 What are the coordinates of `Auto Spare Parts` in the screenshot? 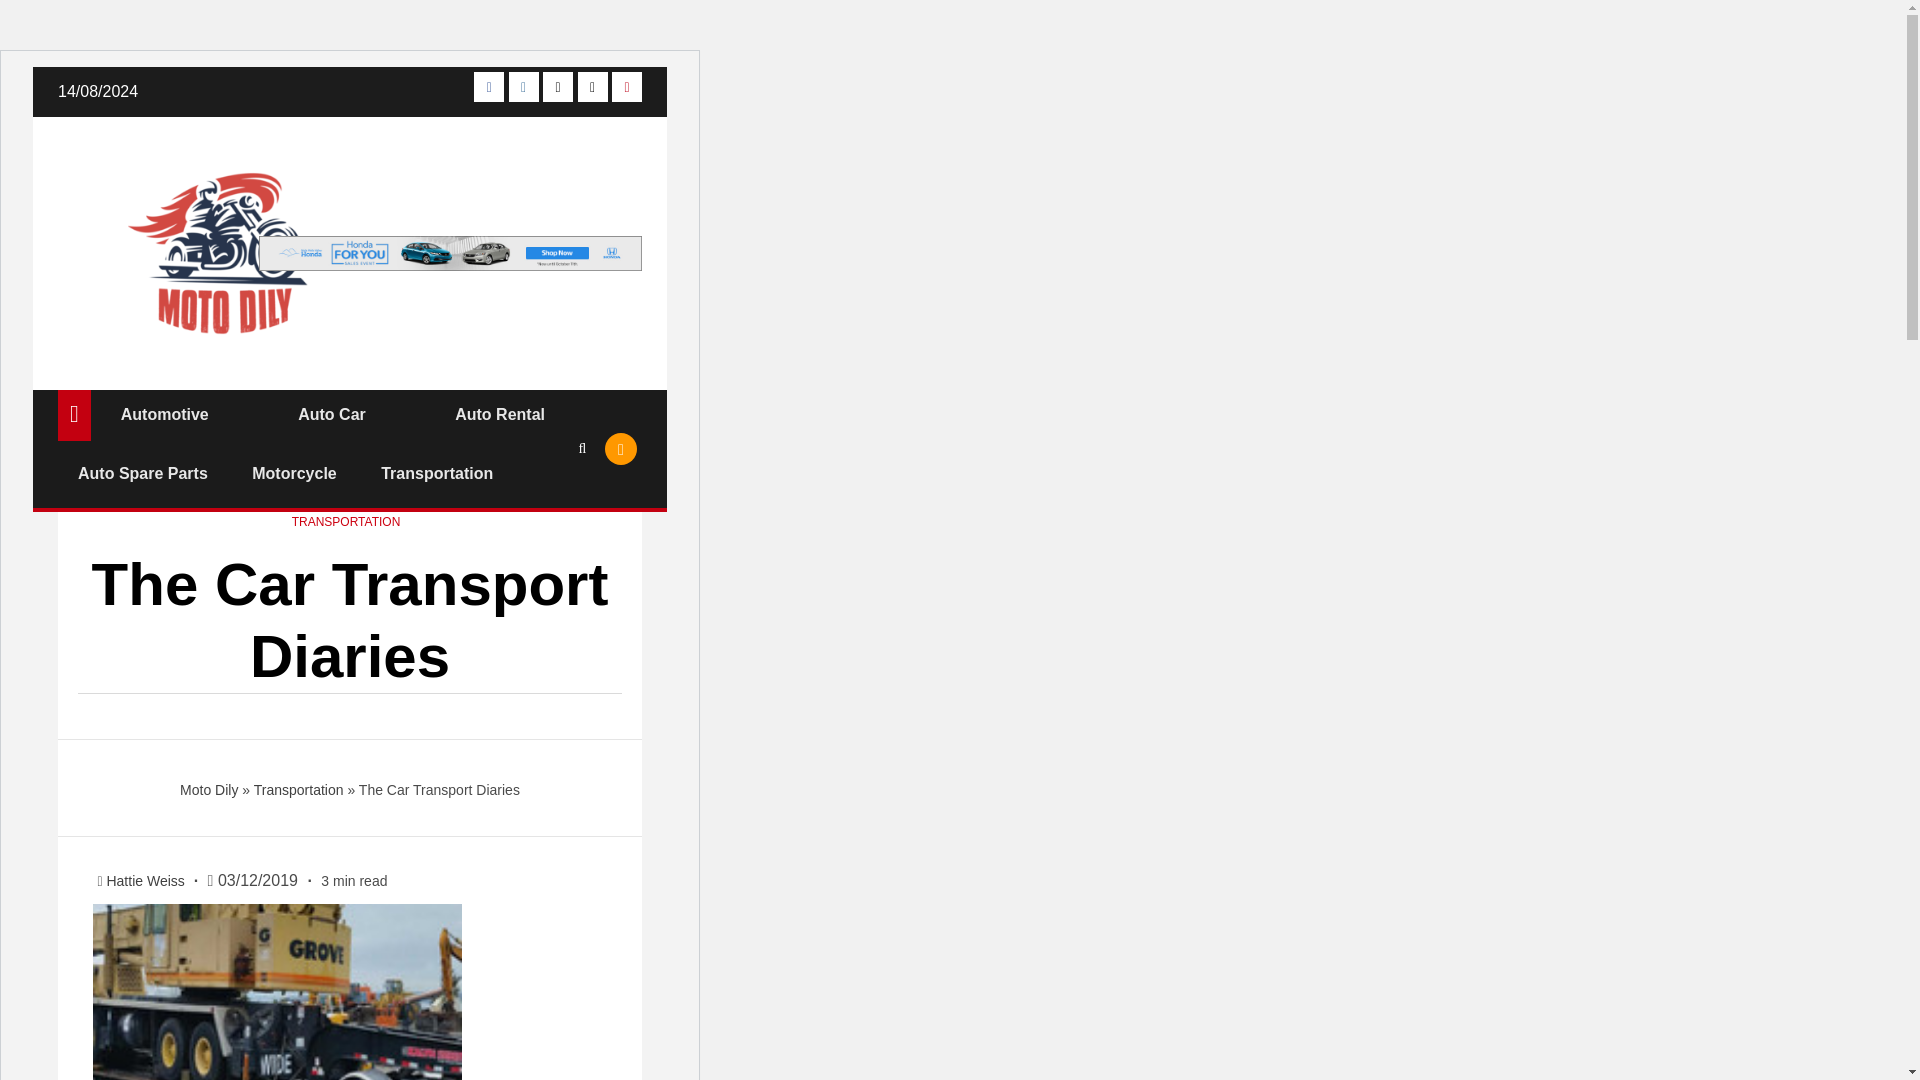 It's located at (142, 473).